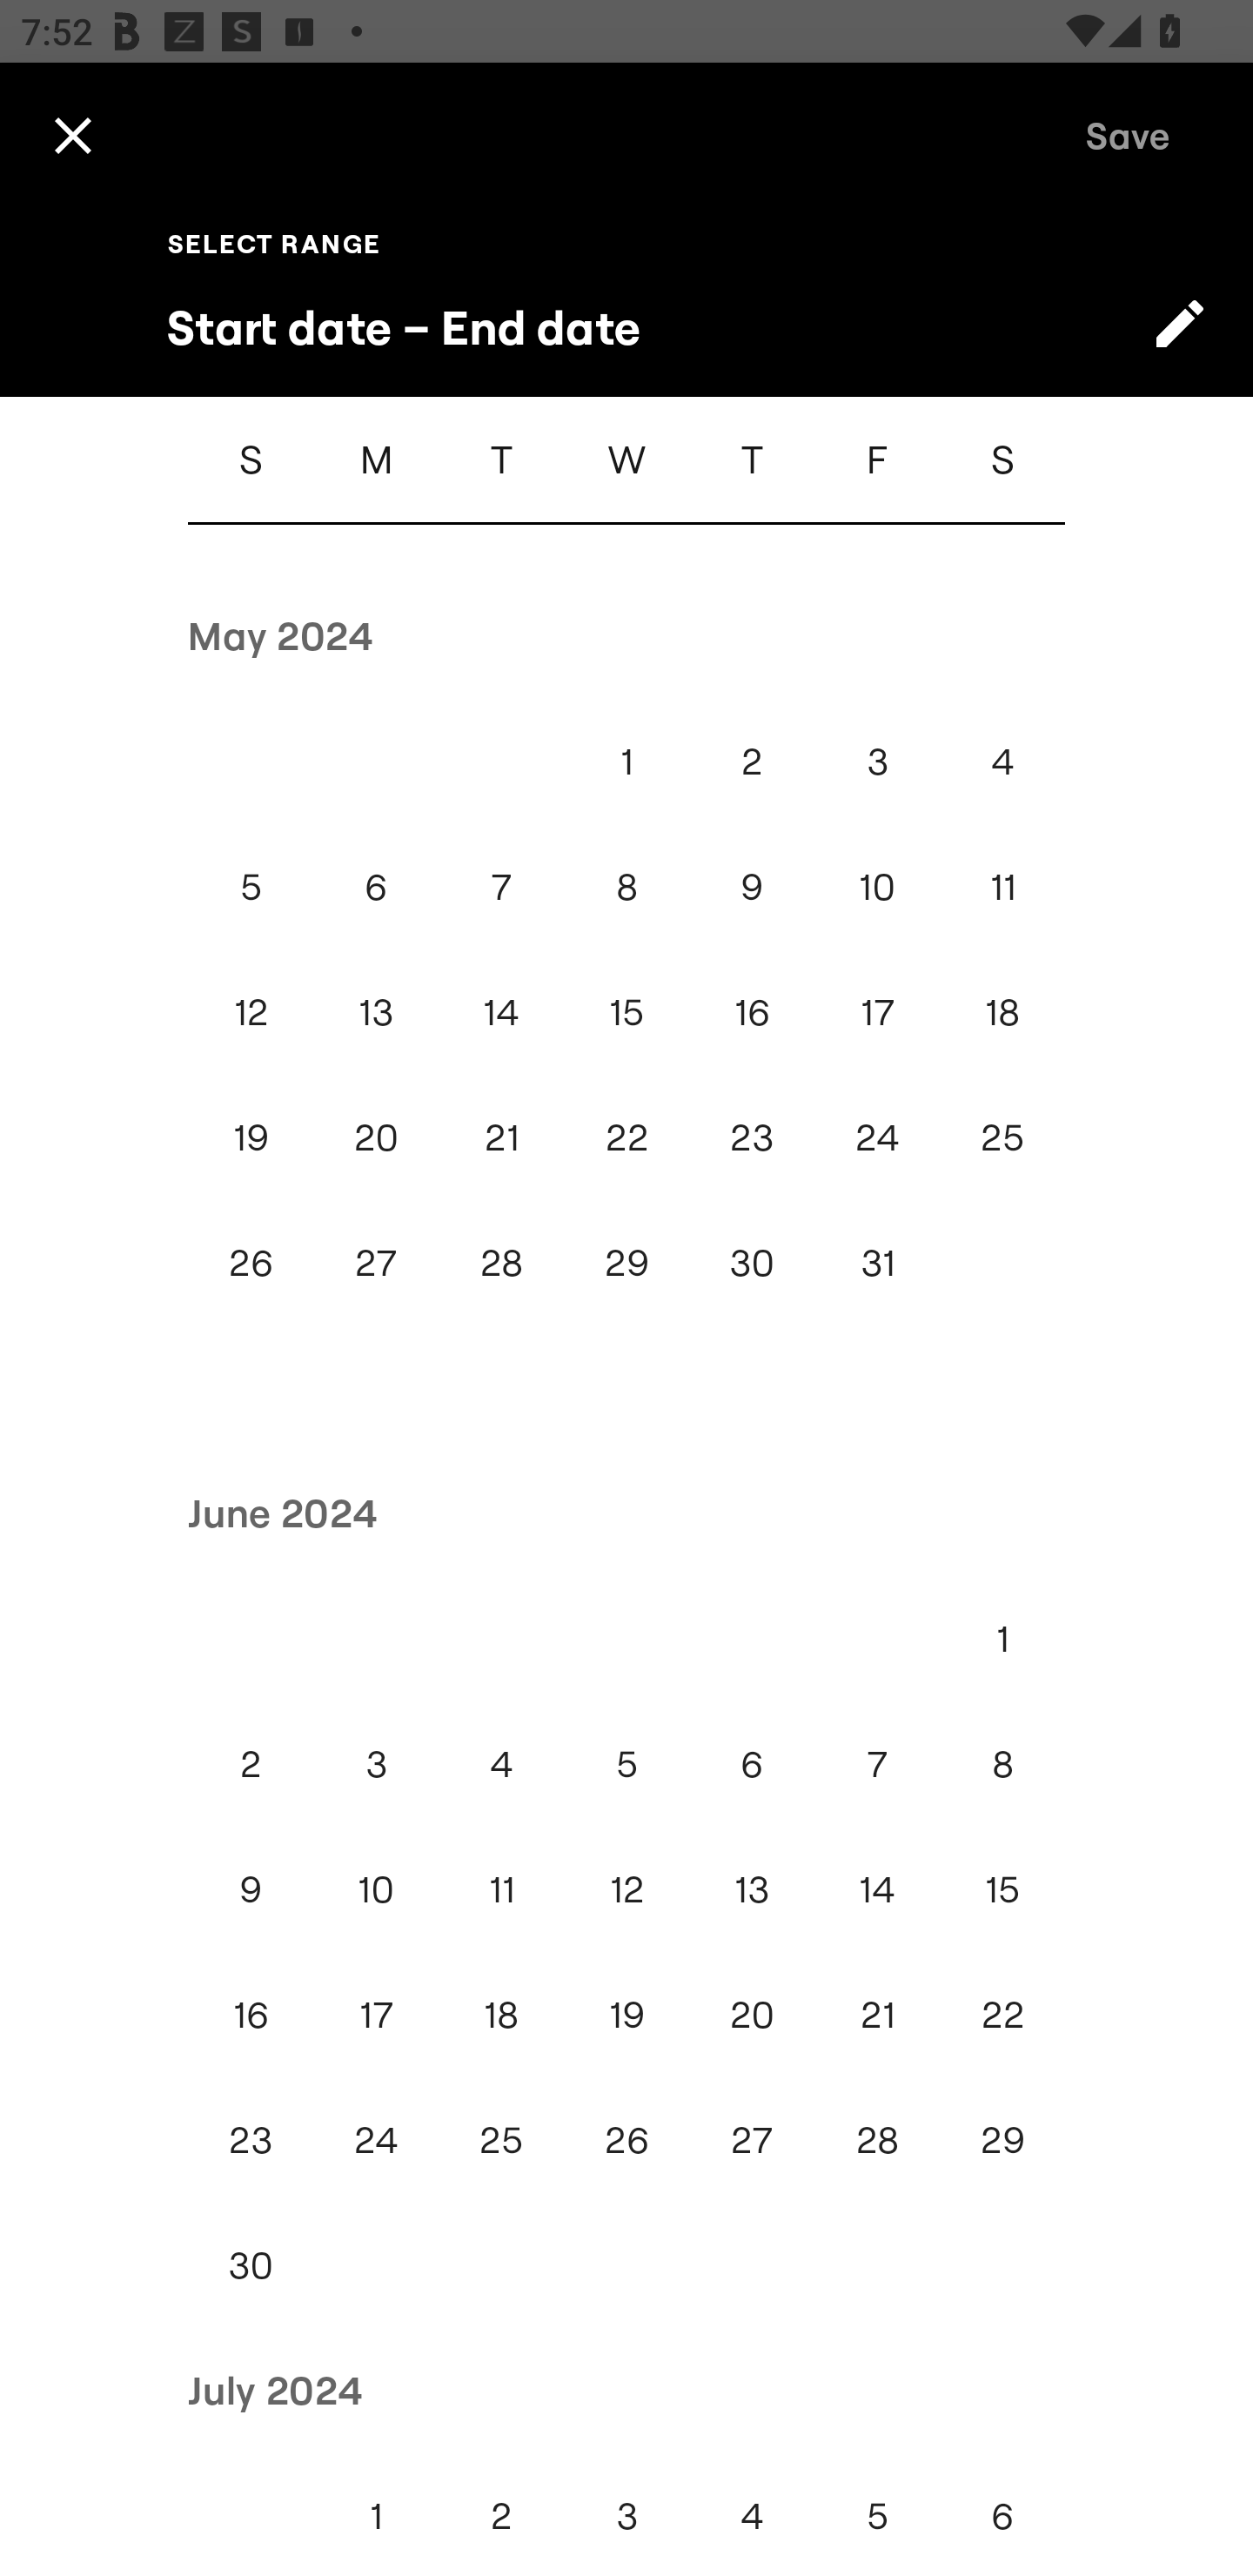 Image resolution: width=1253 pixels, height=2576 pixels. Describe the element at coordinates (376, 1264) in the screenshot. I see `27 Mon, May 27` at that location.